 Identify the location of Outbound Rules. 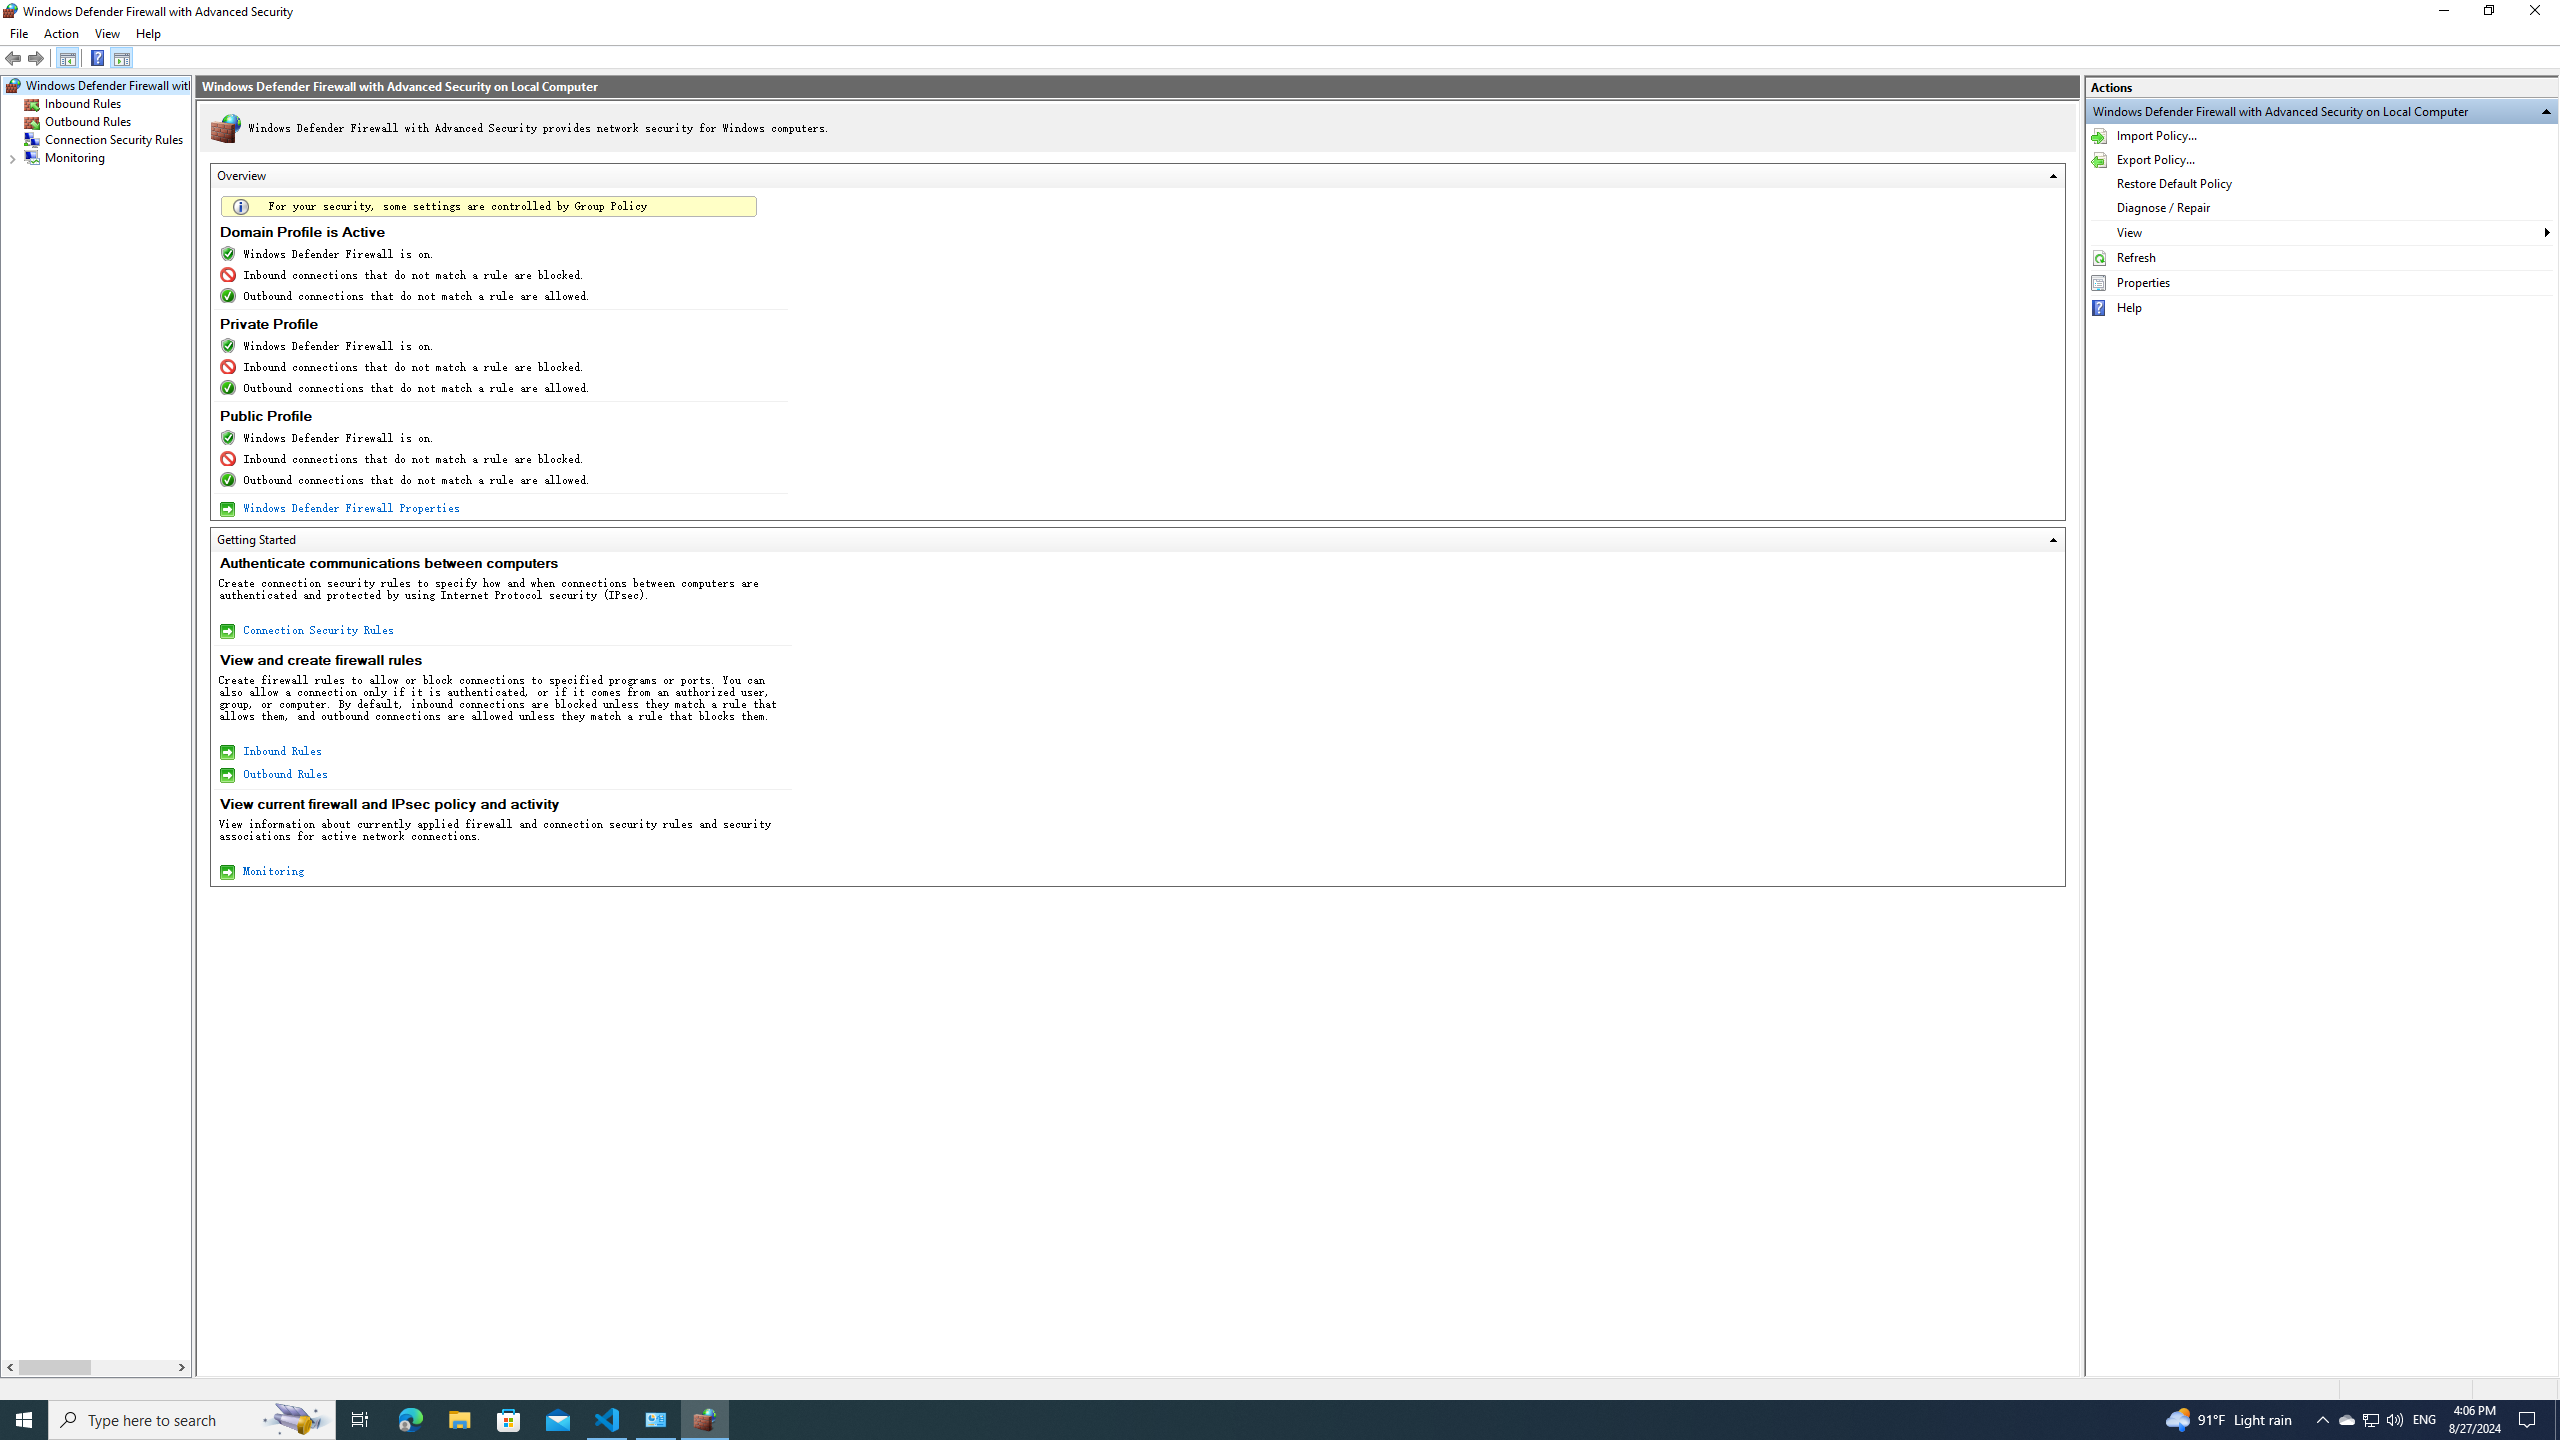
(284, 774).